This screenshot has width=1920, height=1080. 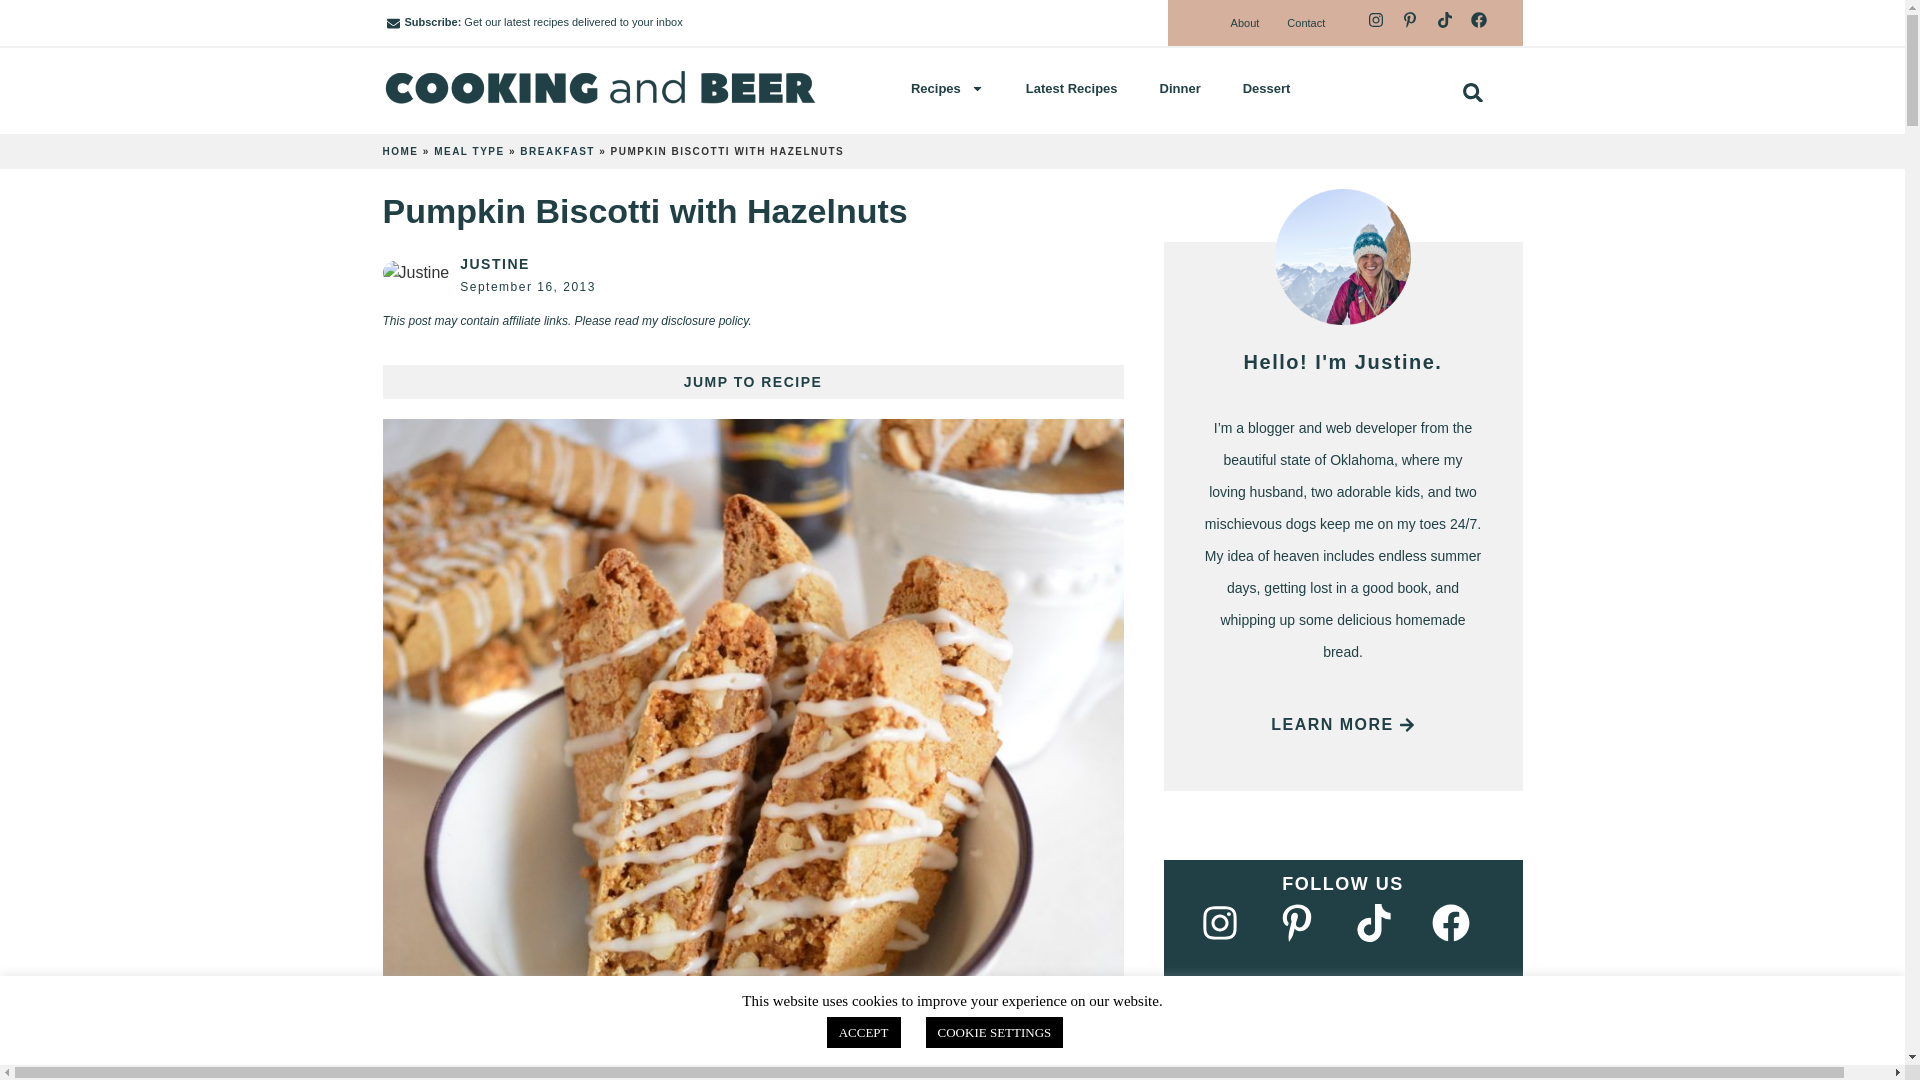 I want to click on Recipes, so click(x=947, y=88).